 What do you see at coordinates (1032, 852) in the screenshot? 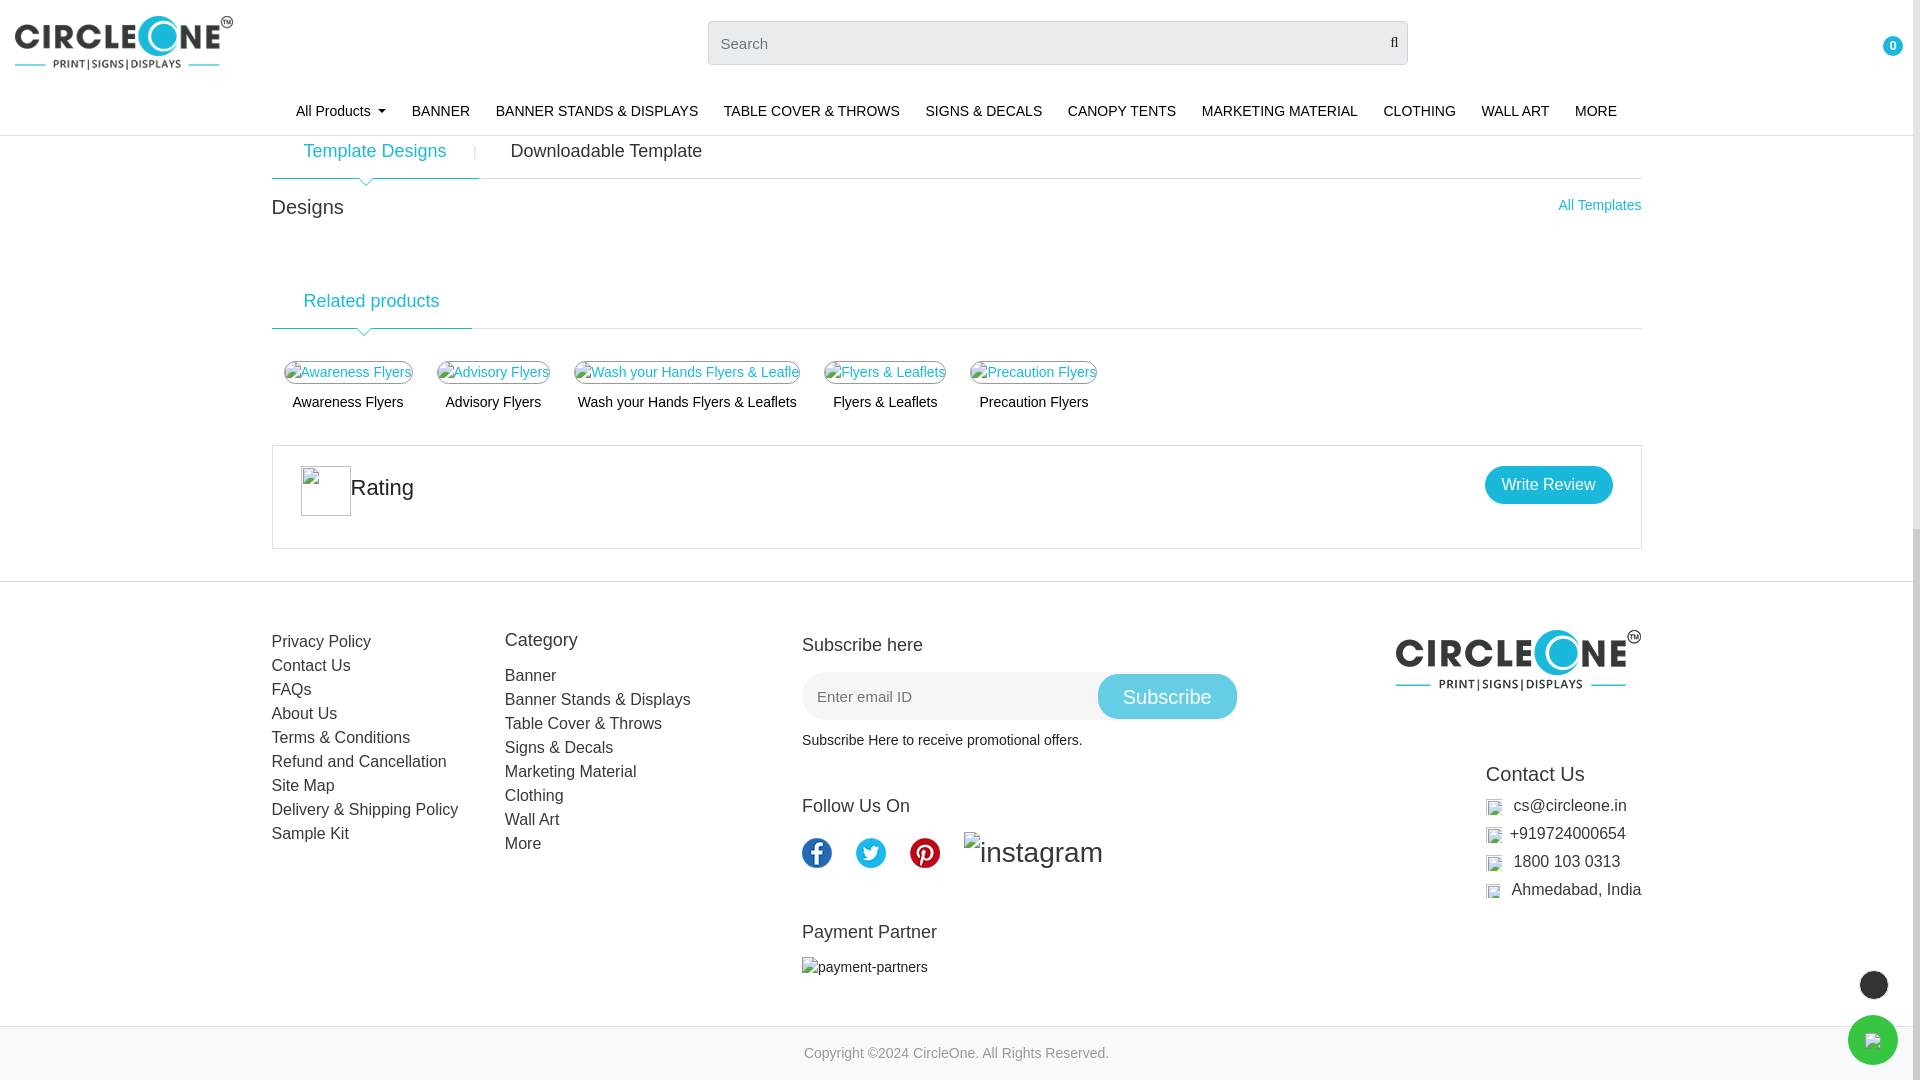
I see `pinterest` at bounding box center [1032, 852].